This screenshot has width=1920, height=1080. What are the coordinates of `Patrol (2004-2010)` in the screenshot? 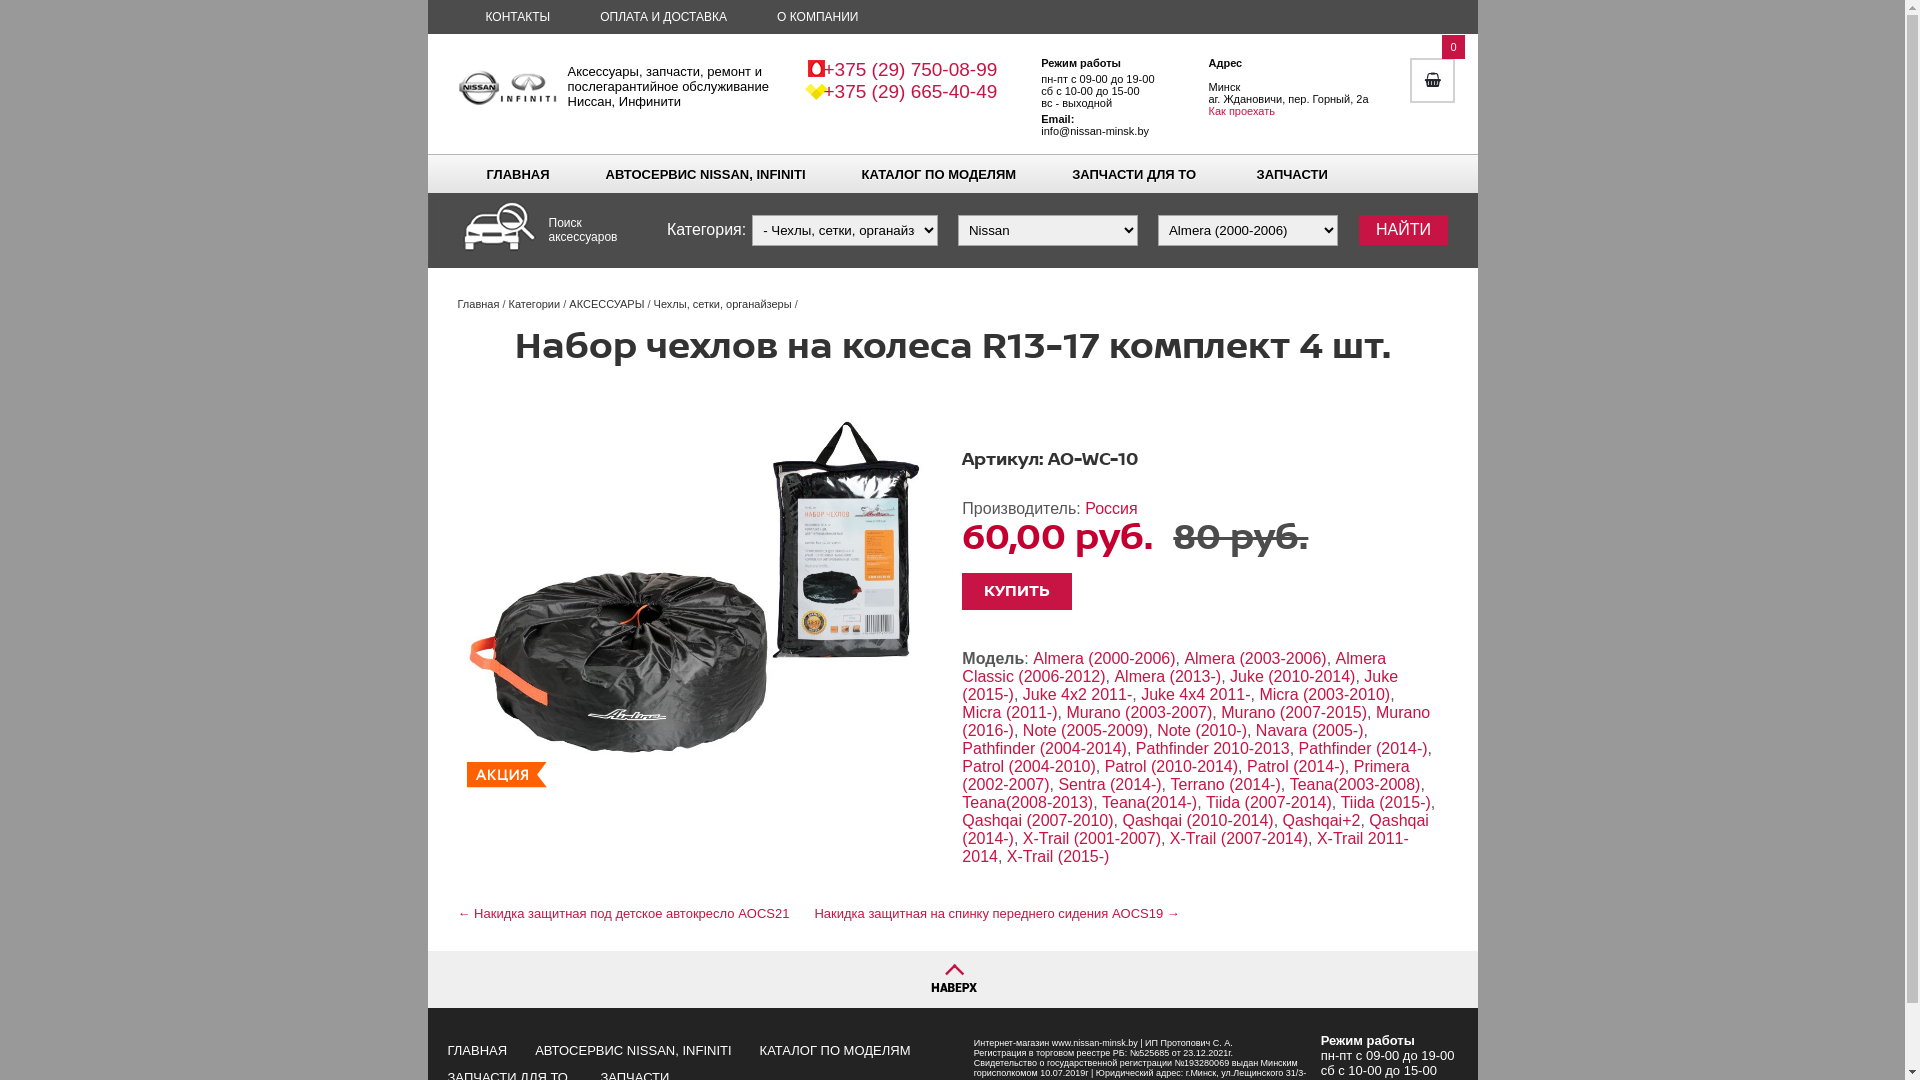 It's located at (1028, 766).